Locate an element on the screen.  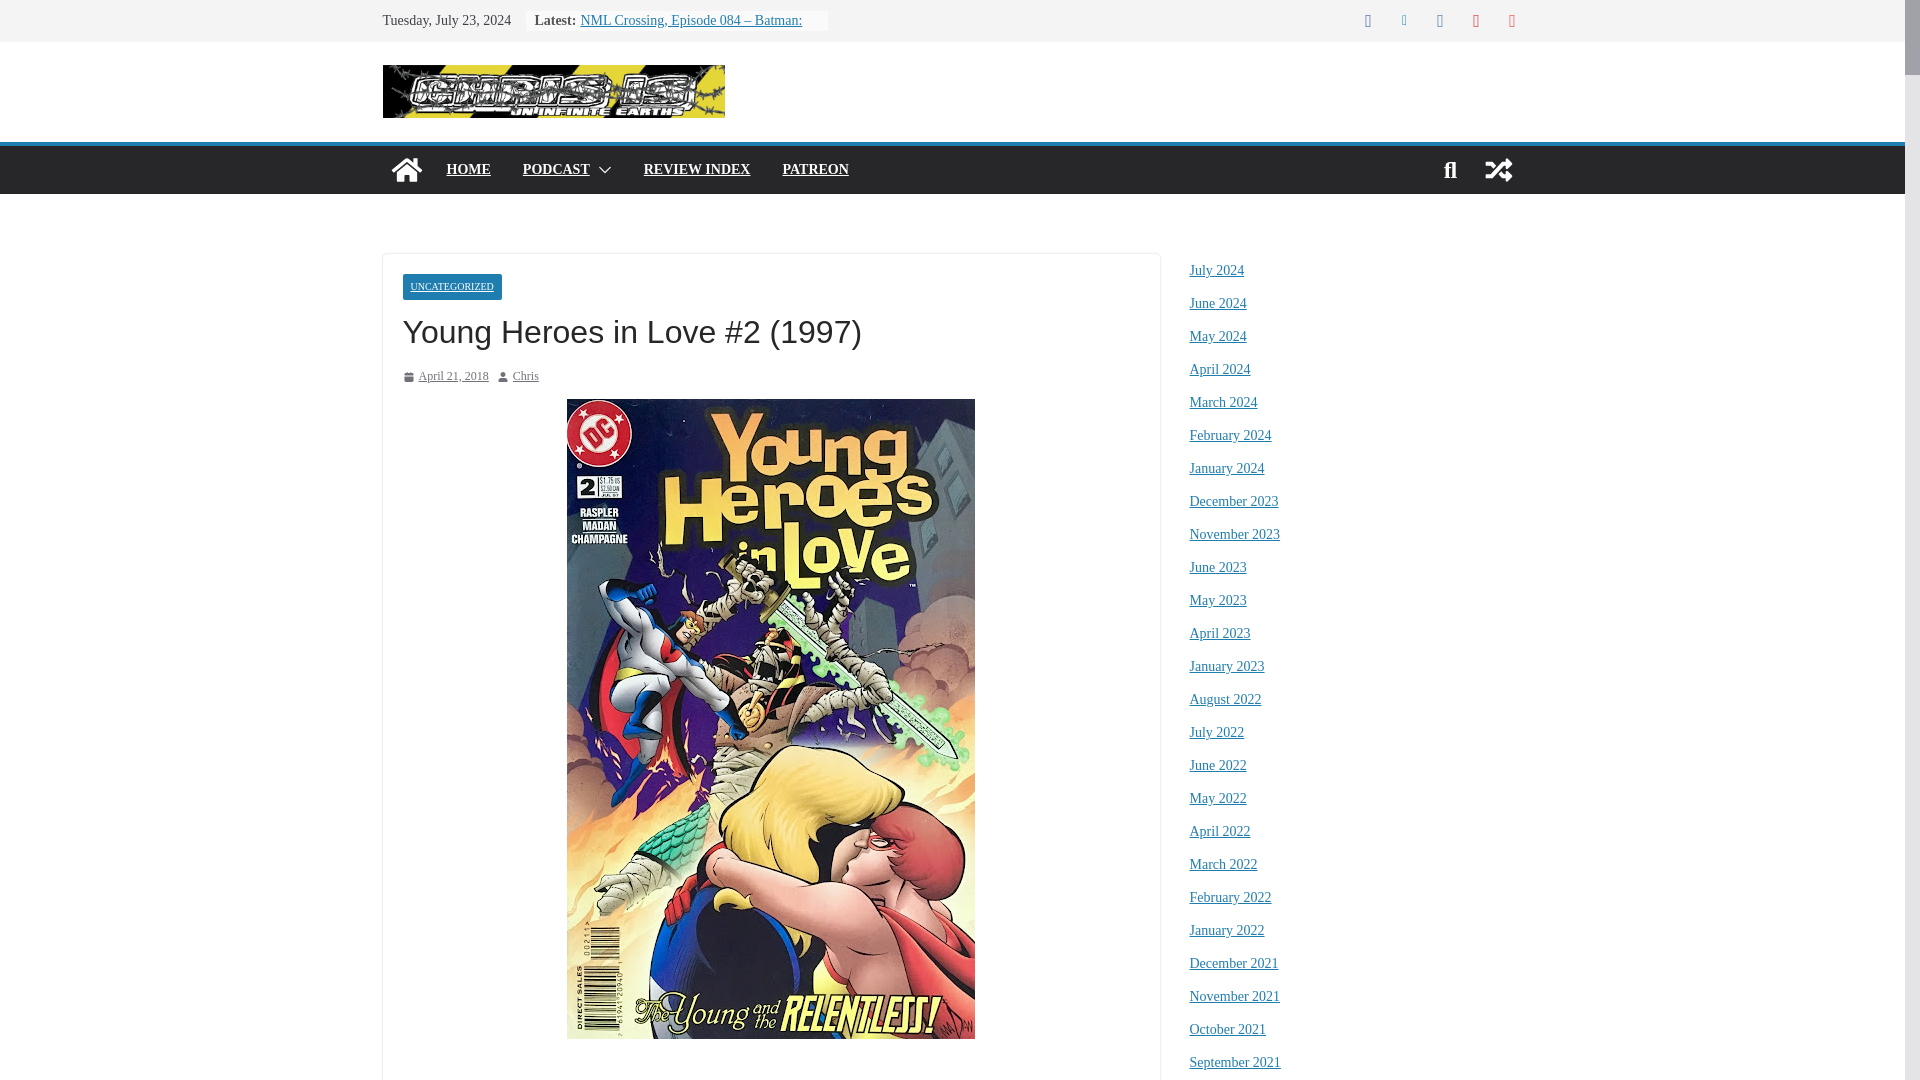
View a random post is located at coordinates (1498, 170).